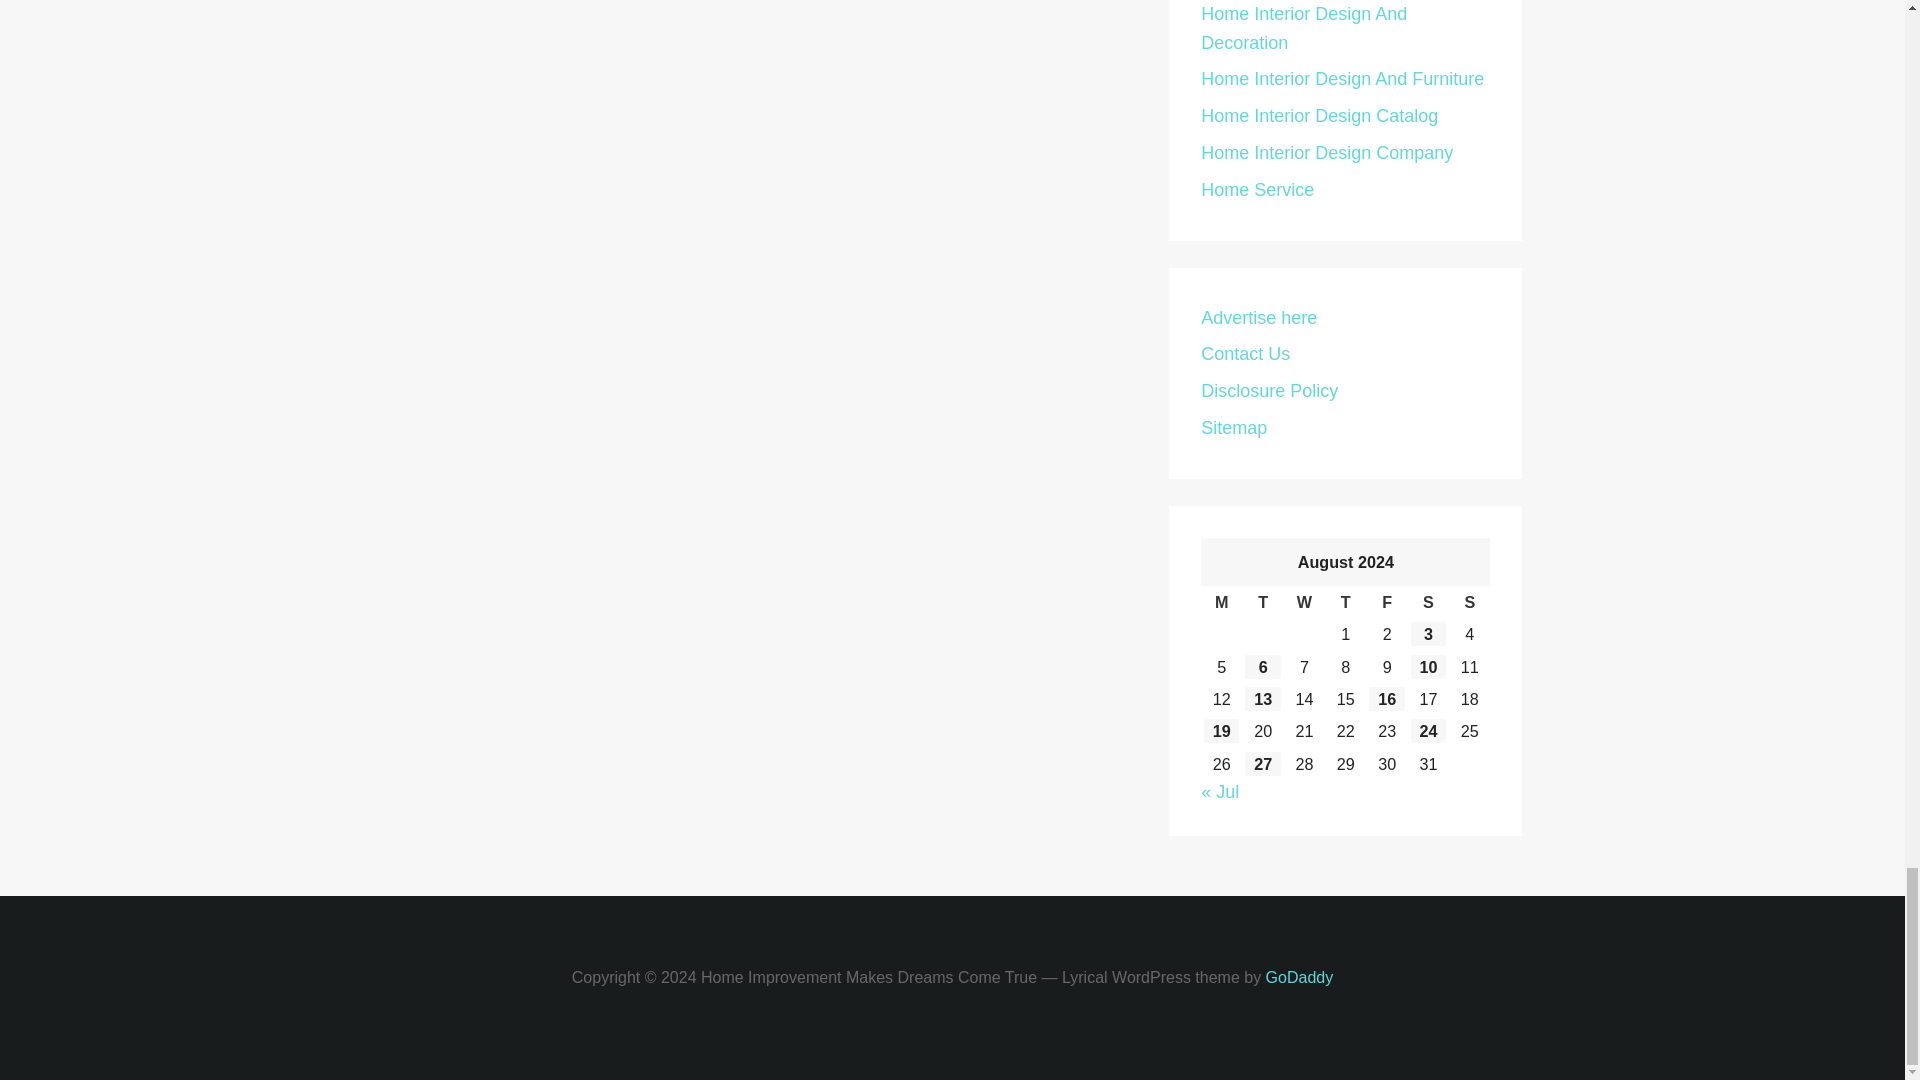 This screenshot has height=1080, width=1920. What do you see at coordinates (1386, 602) in the screenshot?
I see `Friday` at bounding box center [1386, 602].